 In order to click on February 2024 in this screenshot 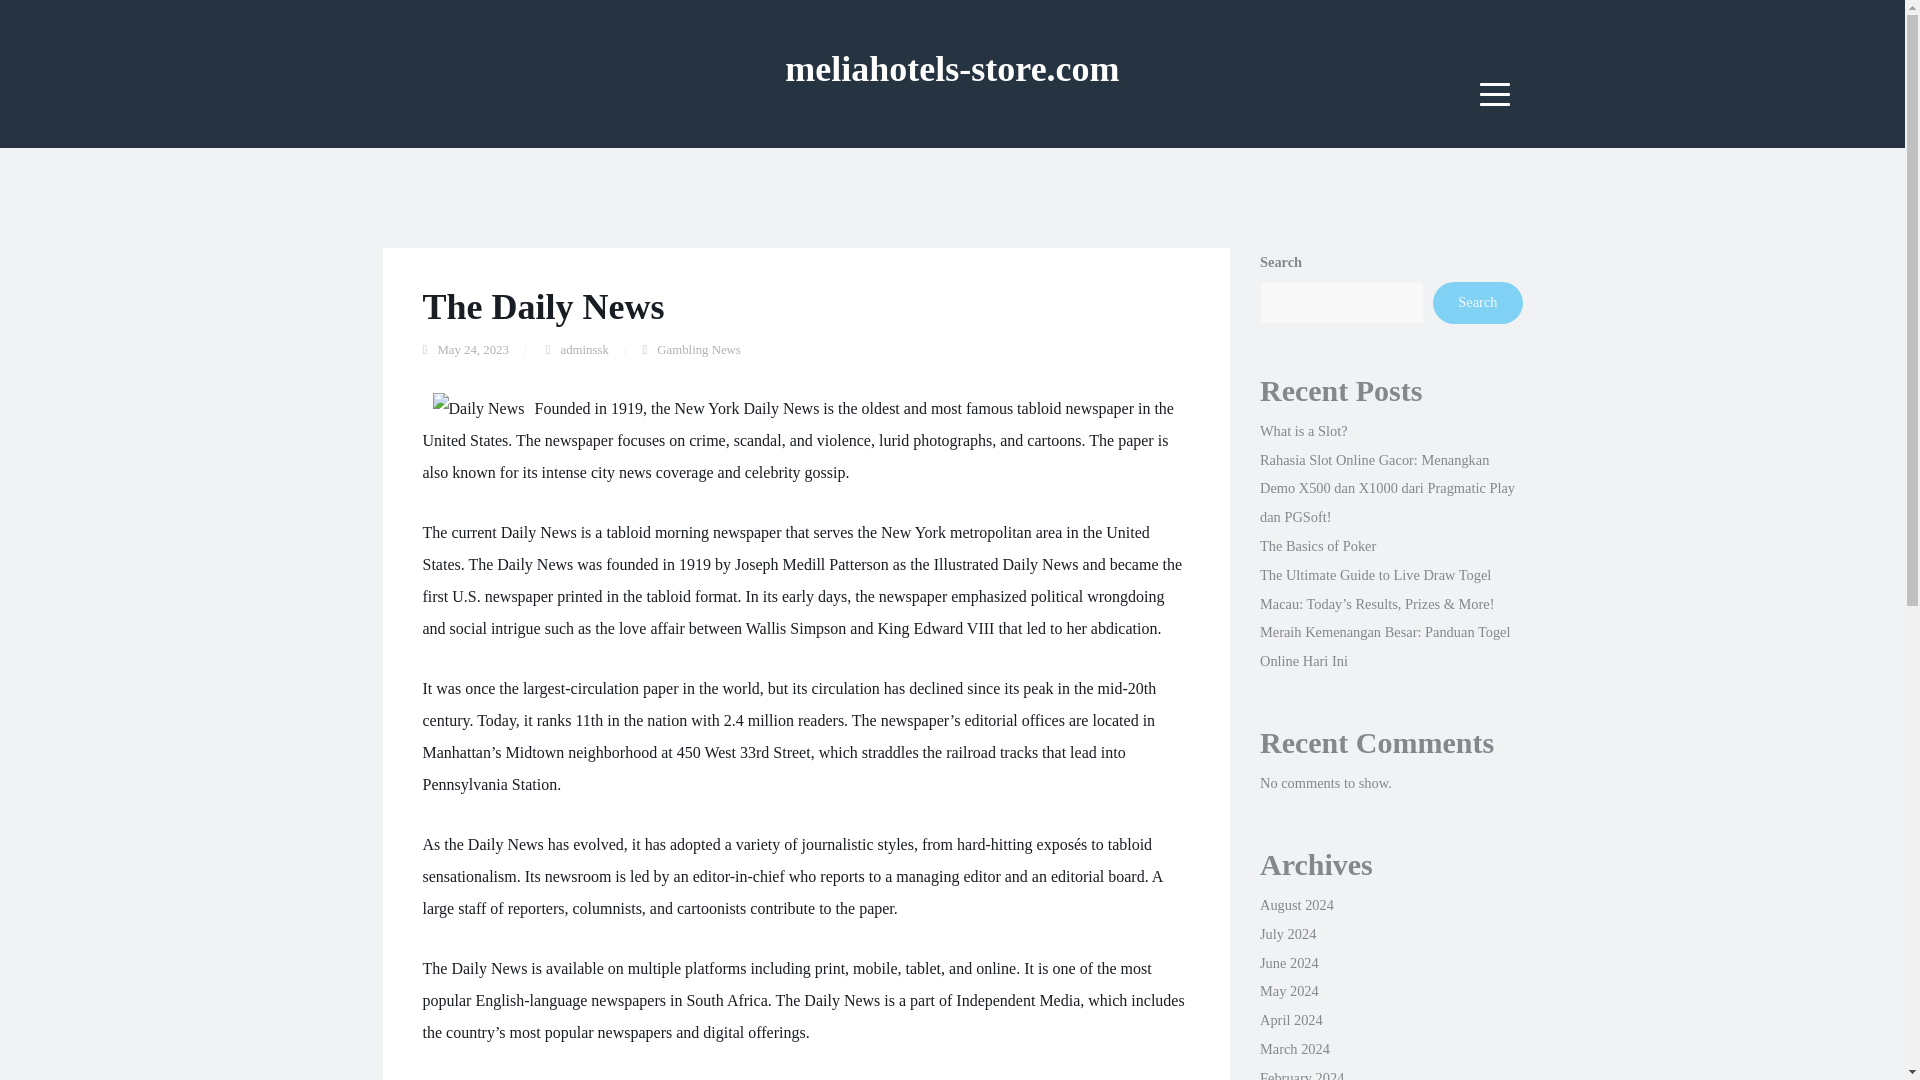, I will do `click(1302, 1075)`.